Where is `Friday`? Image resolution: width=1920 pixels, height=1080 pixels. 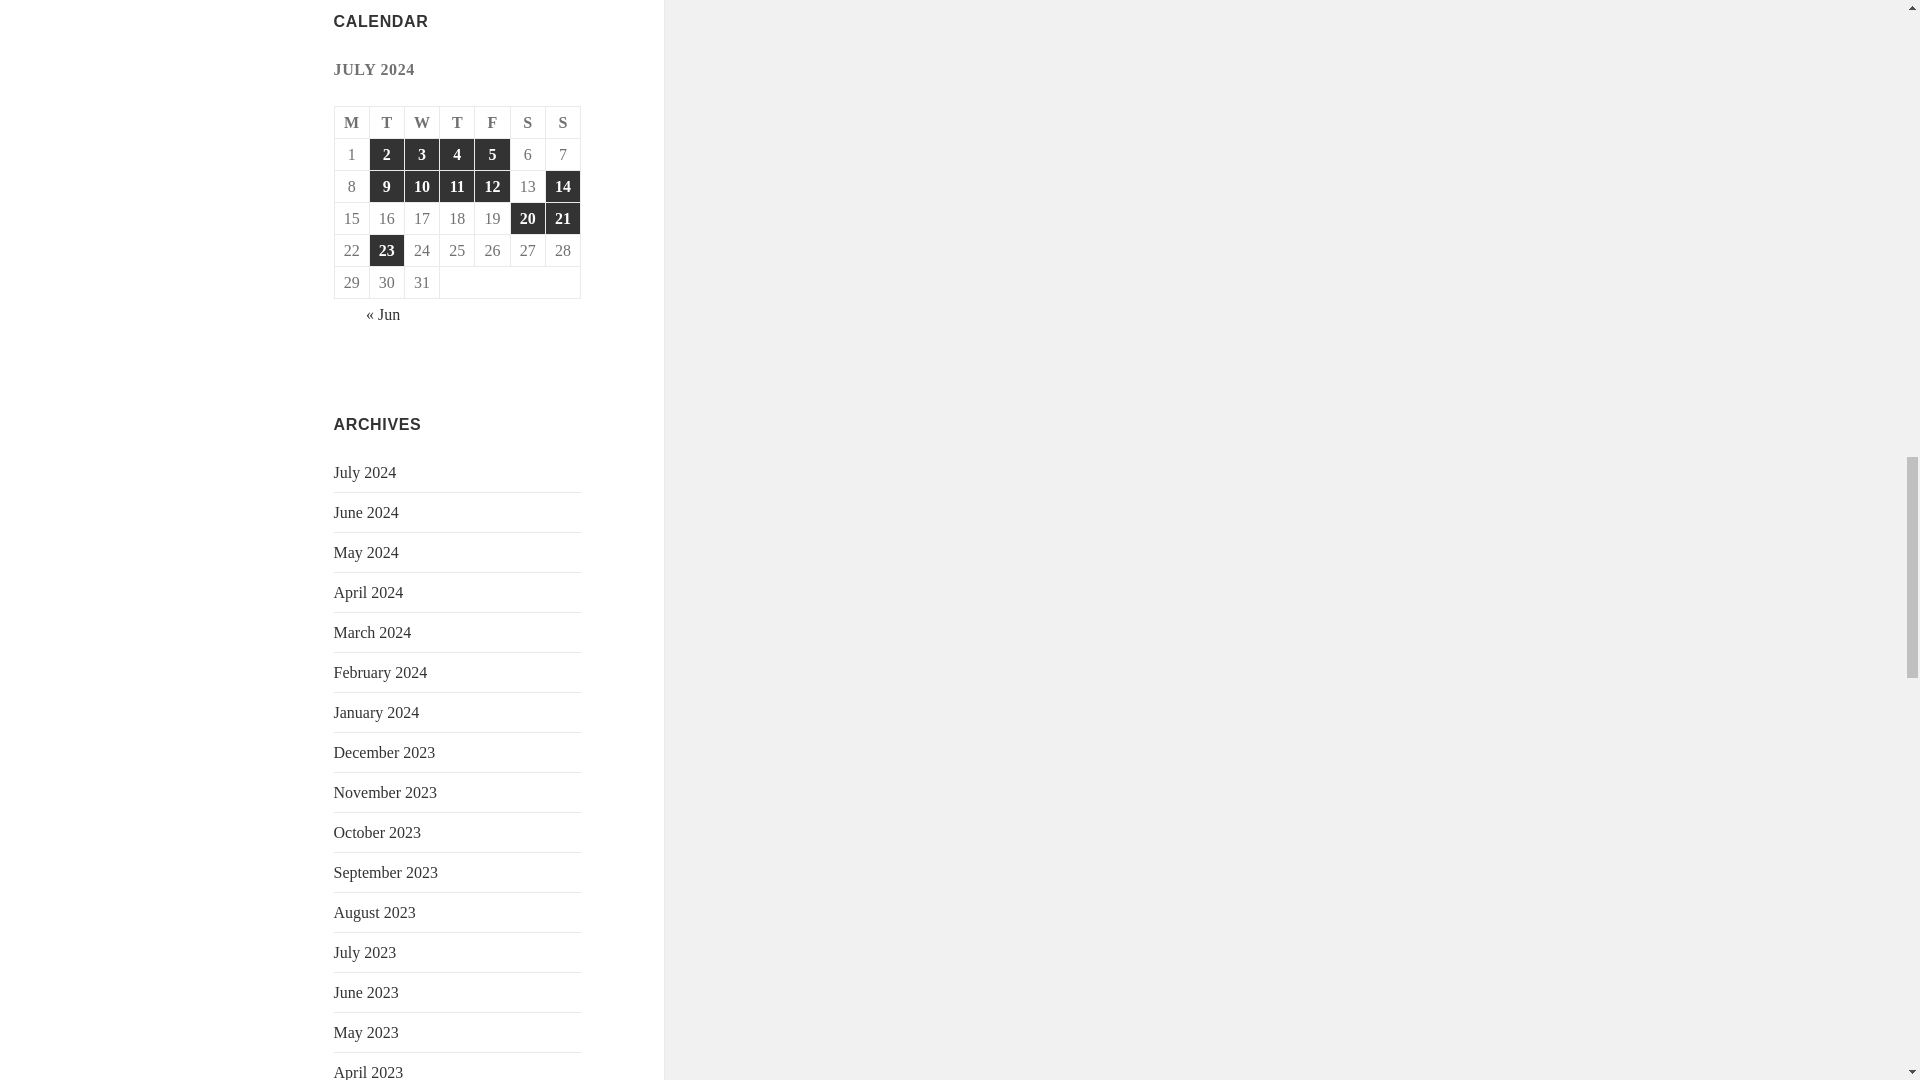 Friday is located at coordinates (492, 122).